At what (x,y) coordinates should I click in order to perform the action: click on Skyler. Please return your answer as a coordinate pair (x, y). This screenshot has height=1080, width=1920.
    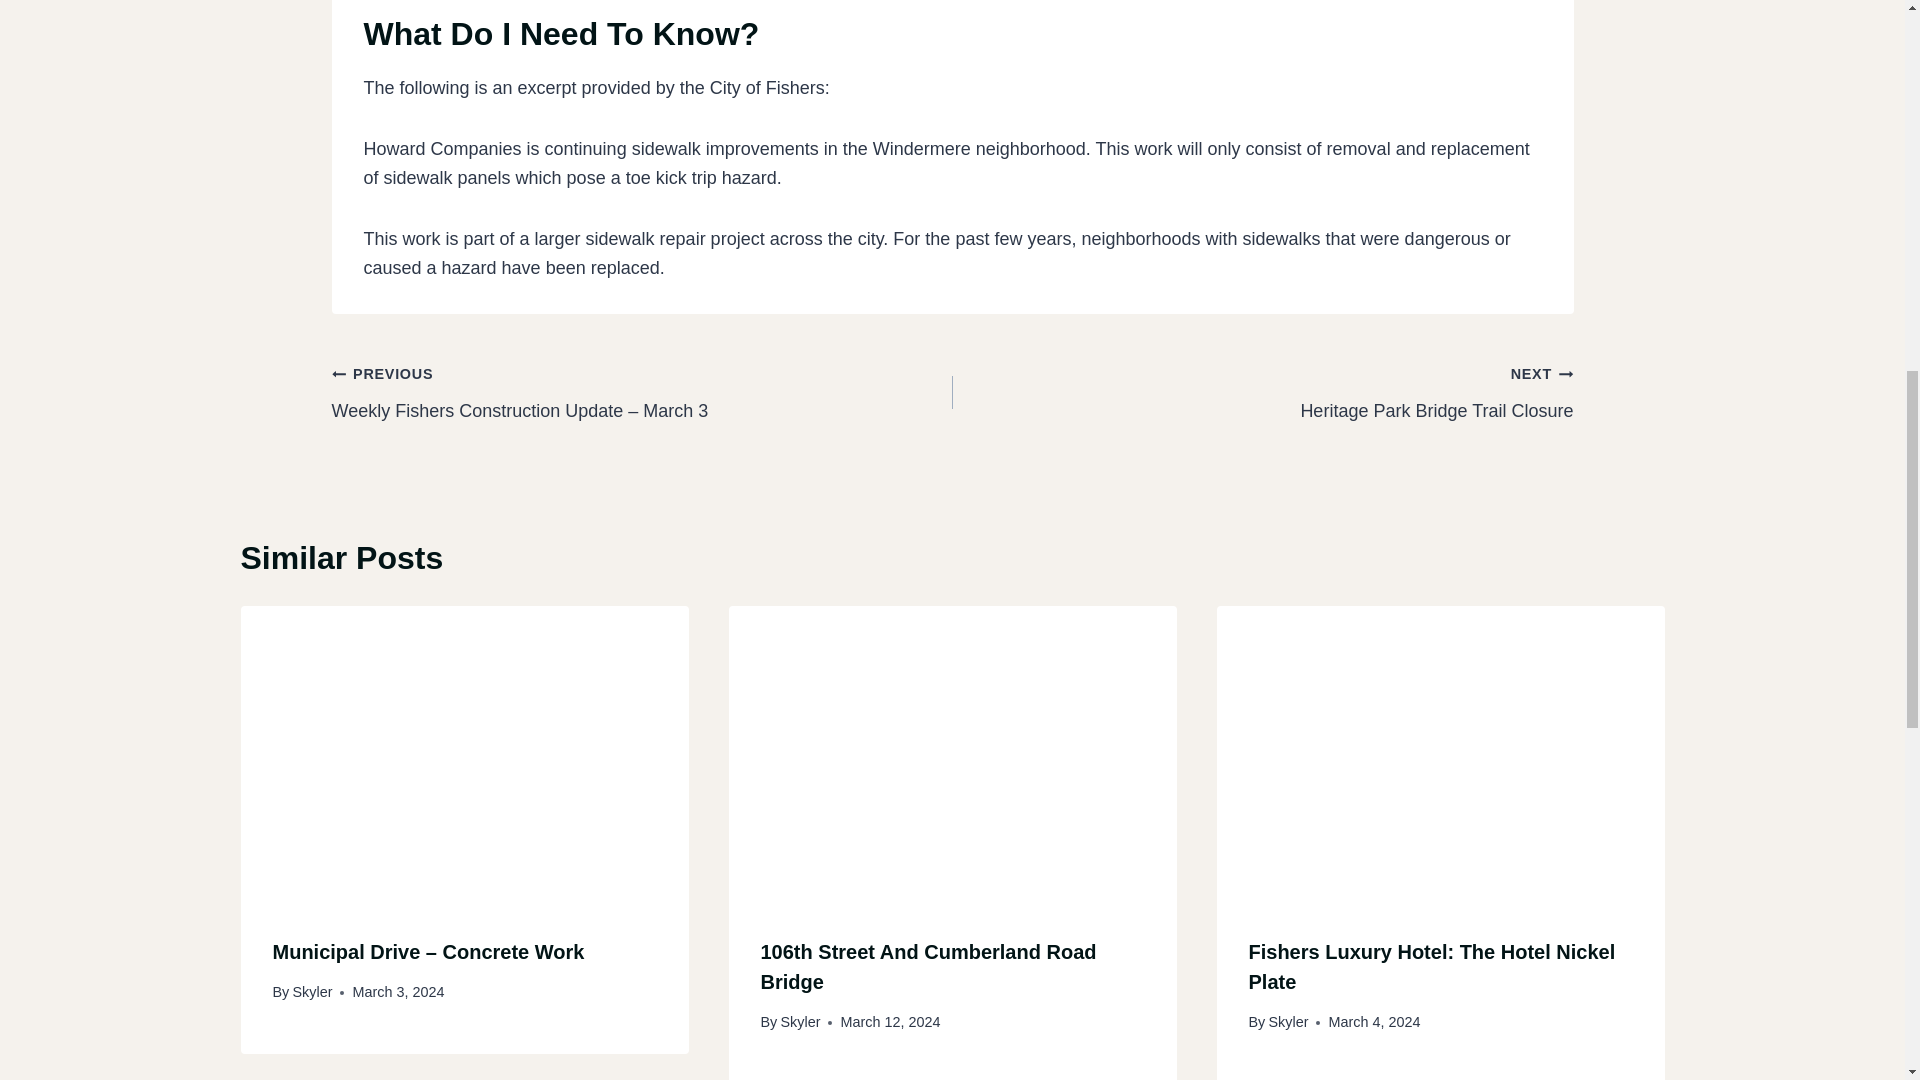
    Looking at the image, I should click on (312, 992).